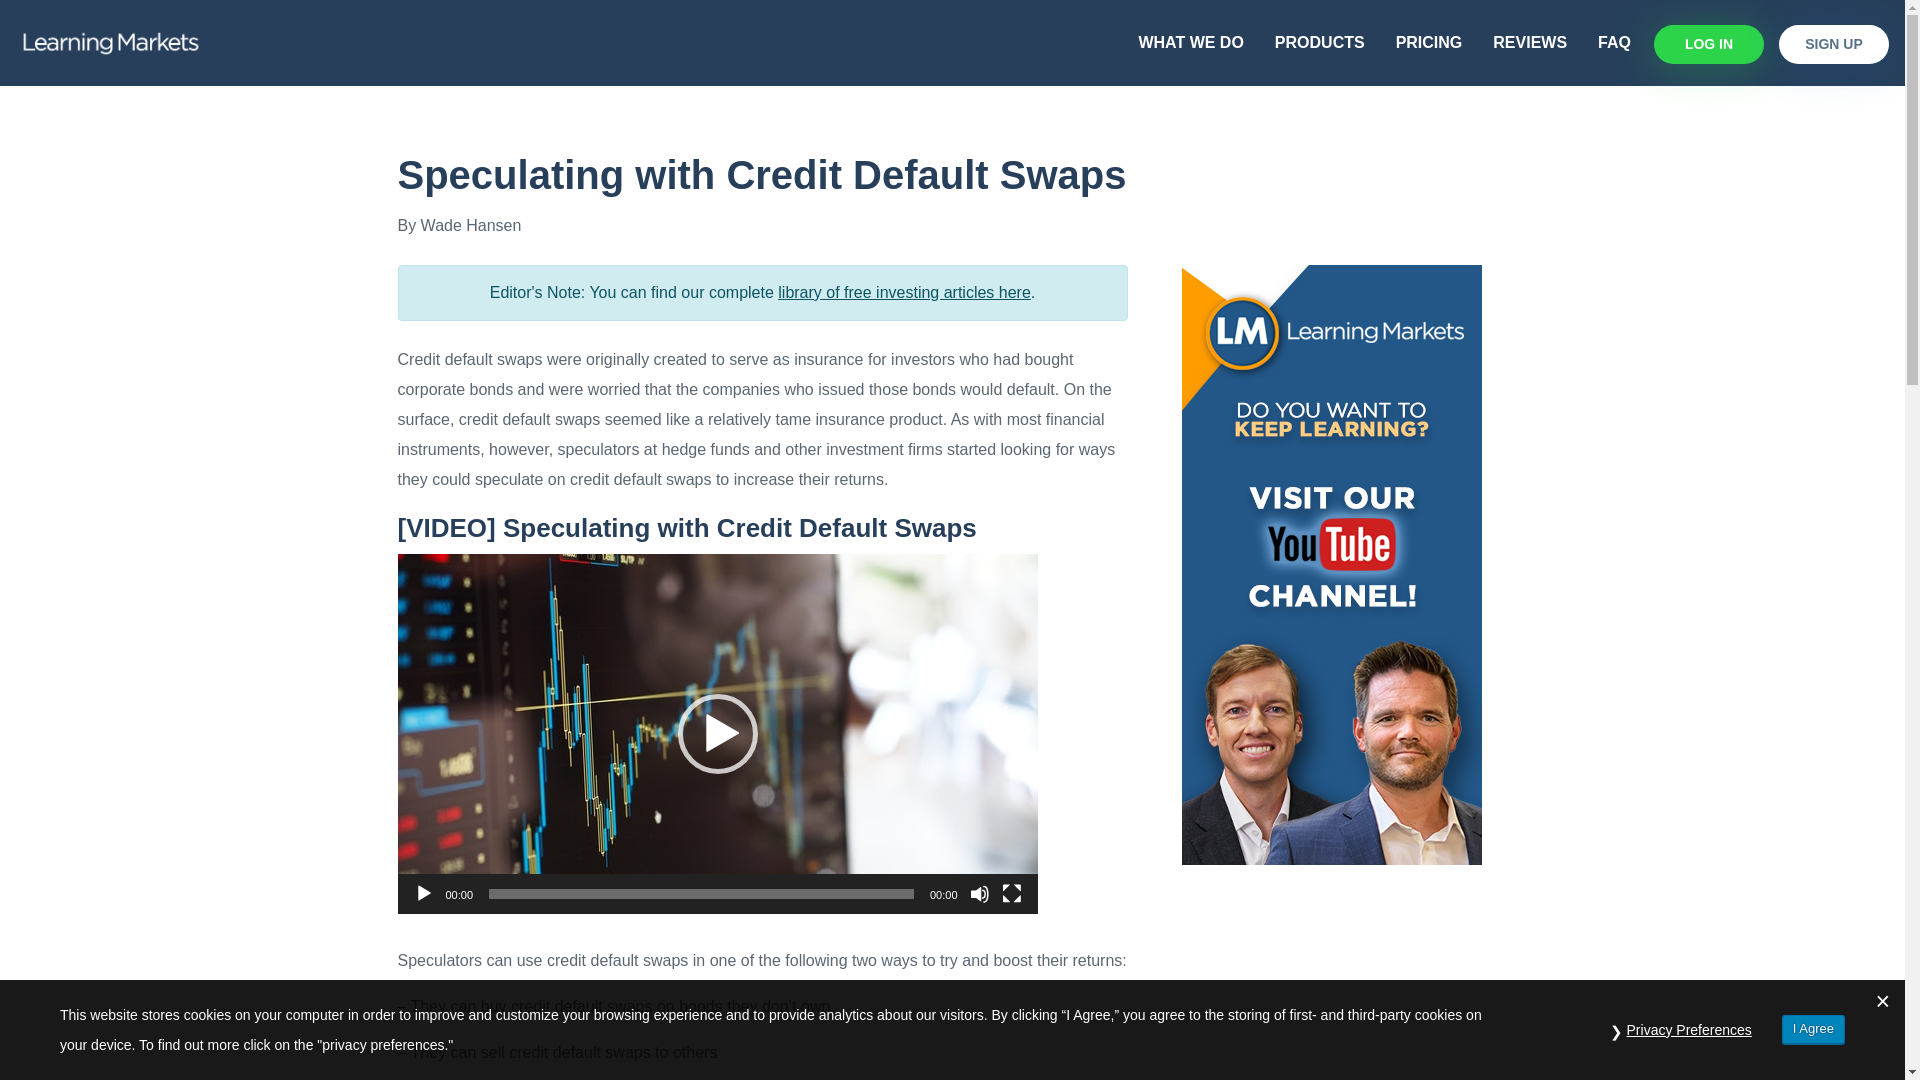  What do you see at coordinates (1190, 42) in the screenshot?
I see `WHAT WE DO` at bounding box center [1190, 42].